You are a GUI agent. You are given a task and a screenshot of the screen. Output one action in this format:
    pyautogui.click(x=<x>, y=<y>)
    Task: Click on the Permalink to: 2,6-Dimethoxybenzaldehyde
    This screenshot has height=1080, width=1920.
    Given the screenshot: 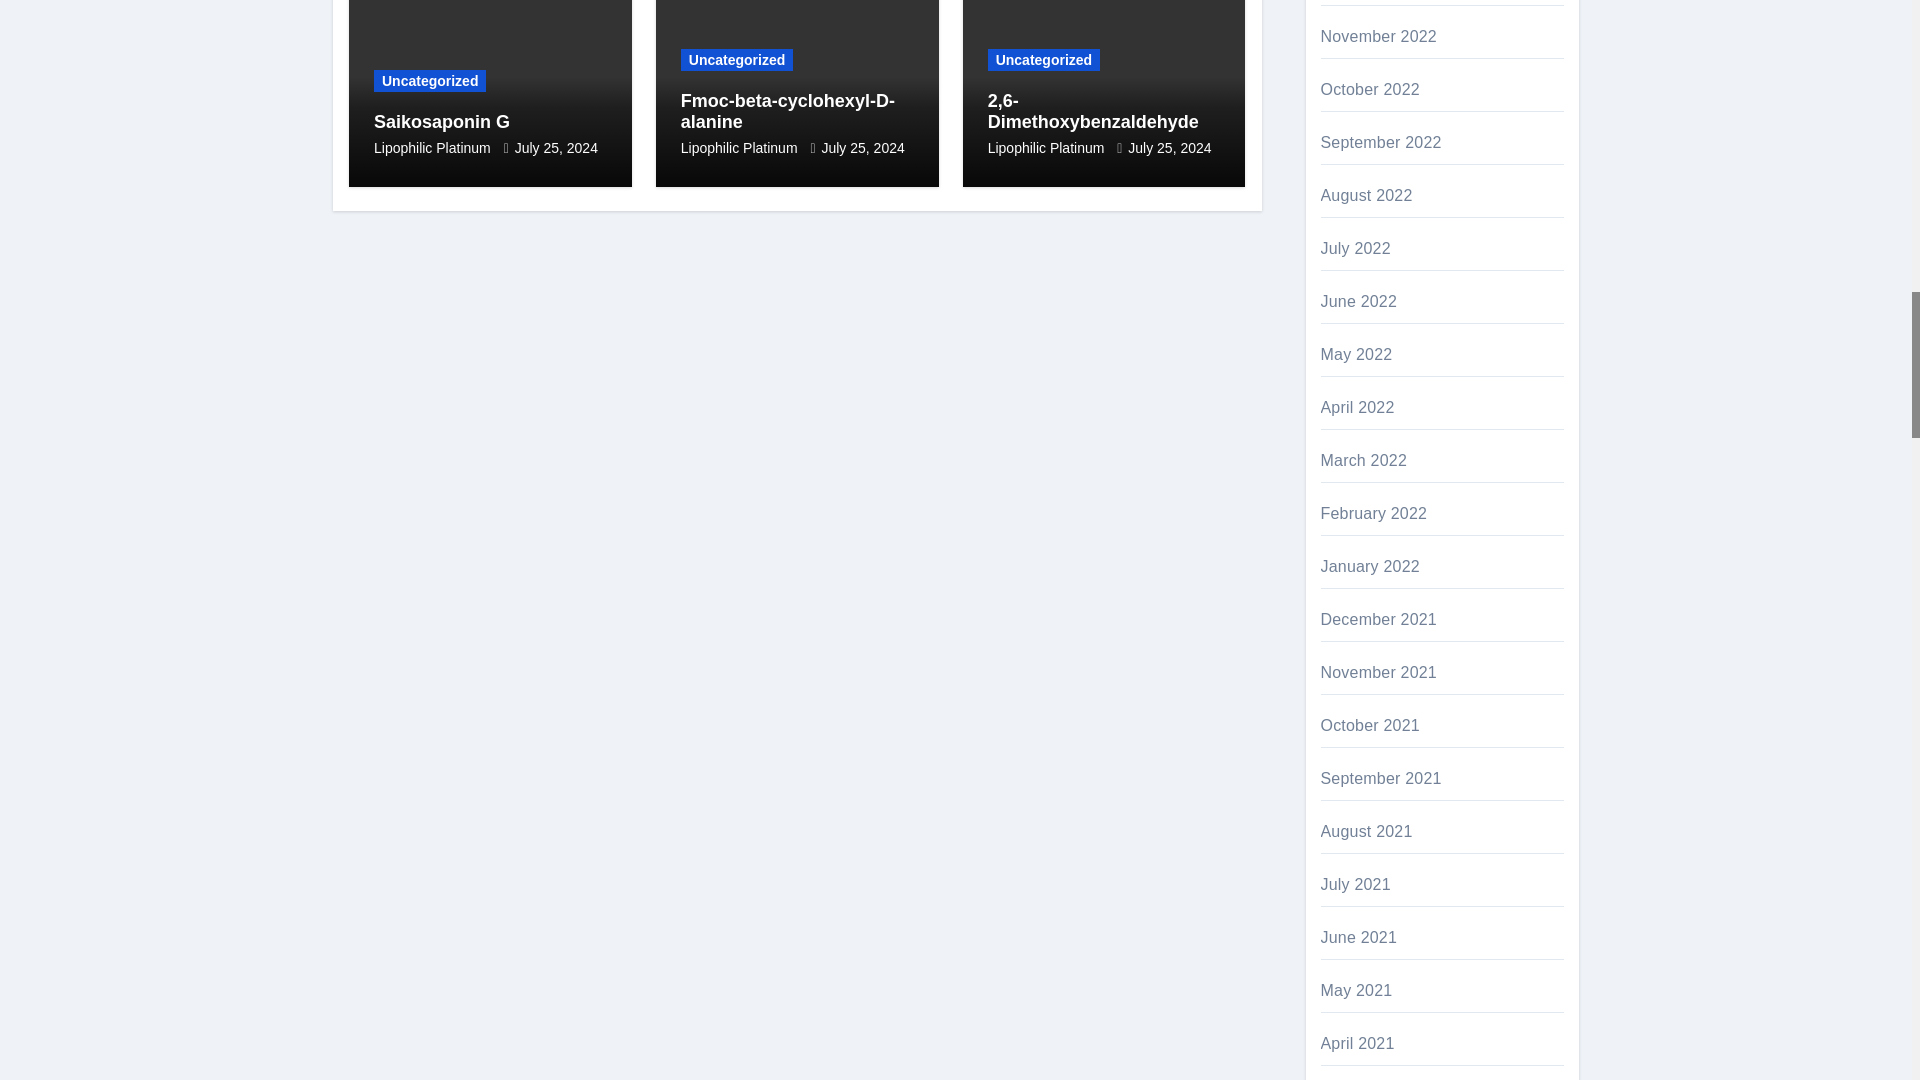 What is the action you would take?
    pyautogui.click(x=1093, y=111)
    